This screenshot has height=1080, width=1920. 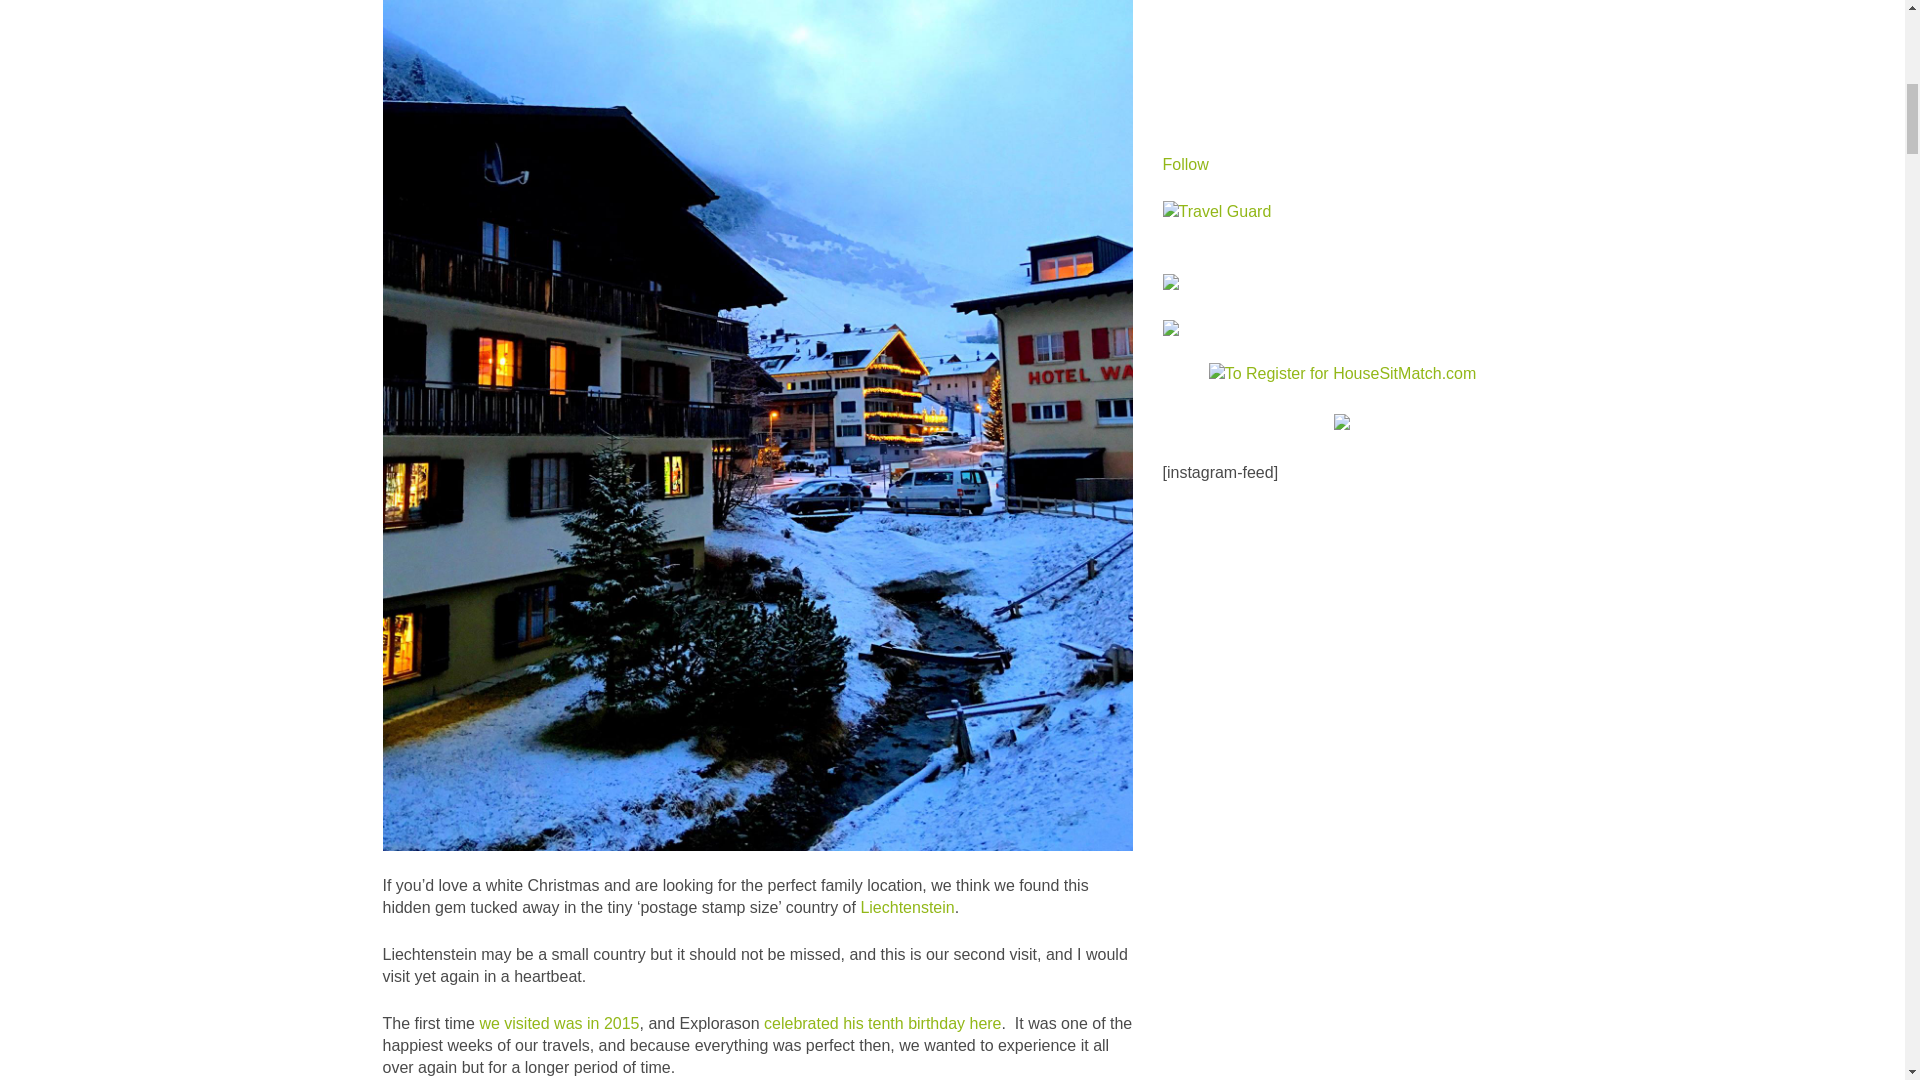 I want to click on we visited was in 2015, so click(x=558, y=1024).